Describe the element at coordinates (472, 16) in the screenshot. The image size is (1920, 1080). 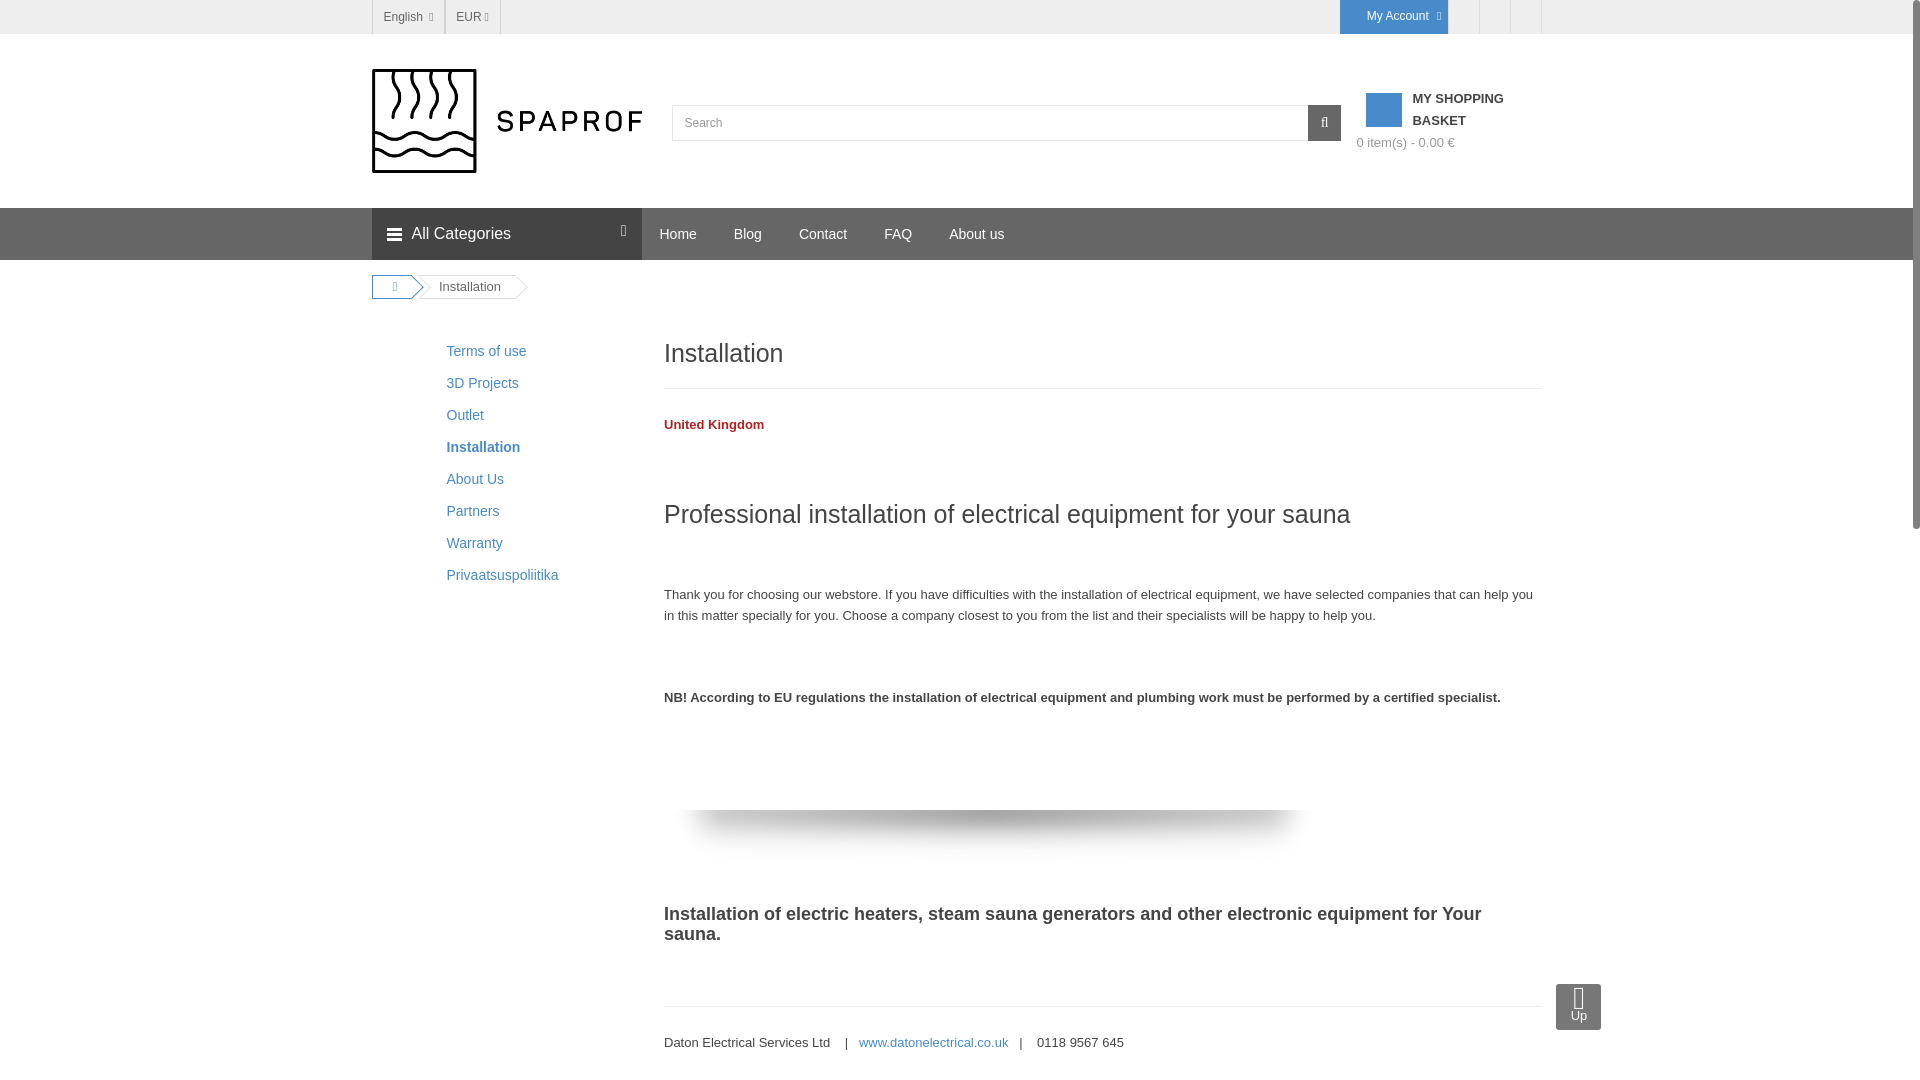
I see `EUR` at that location.